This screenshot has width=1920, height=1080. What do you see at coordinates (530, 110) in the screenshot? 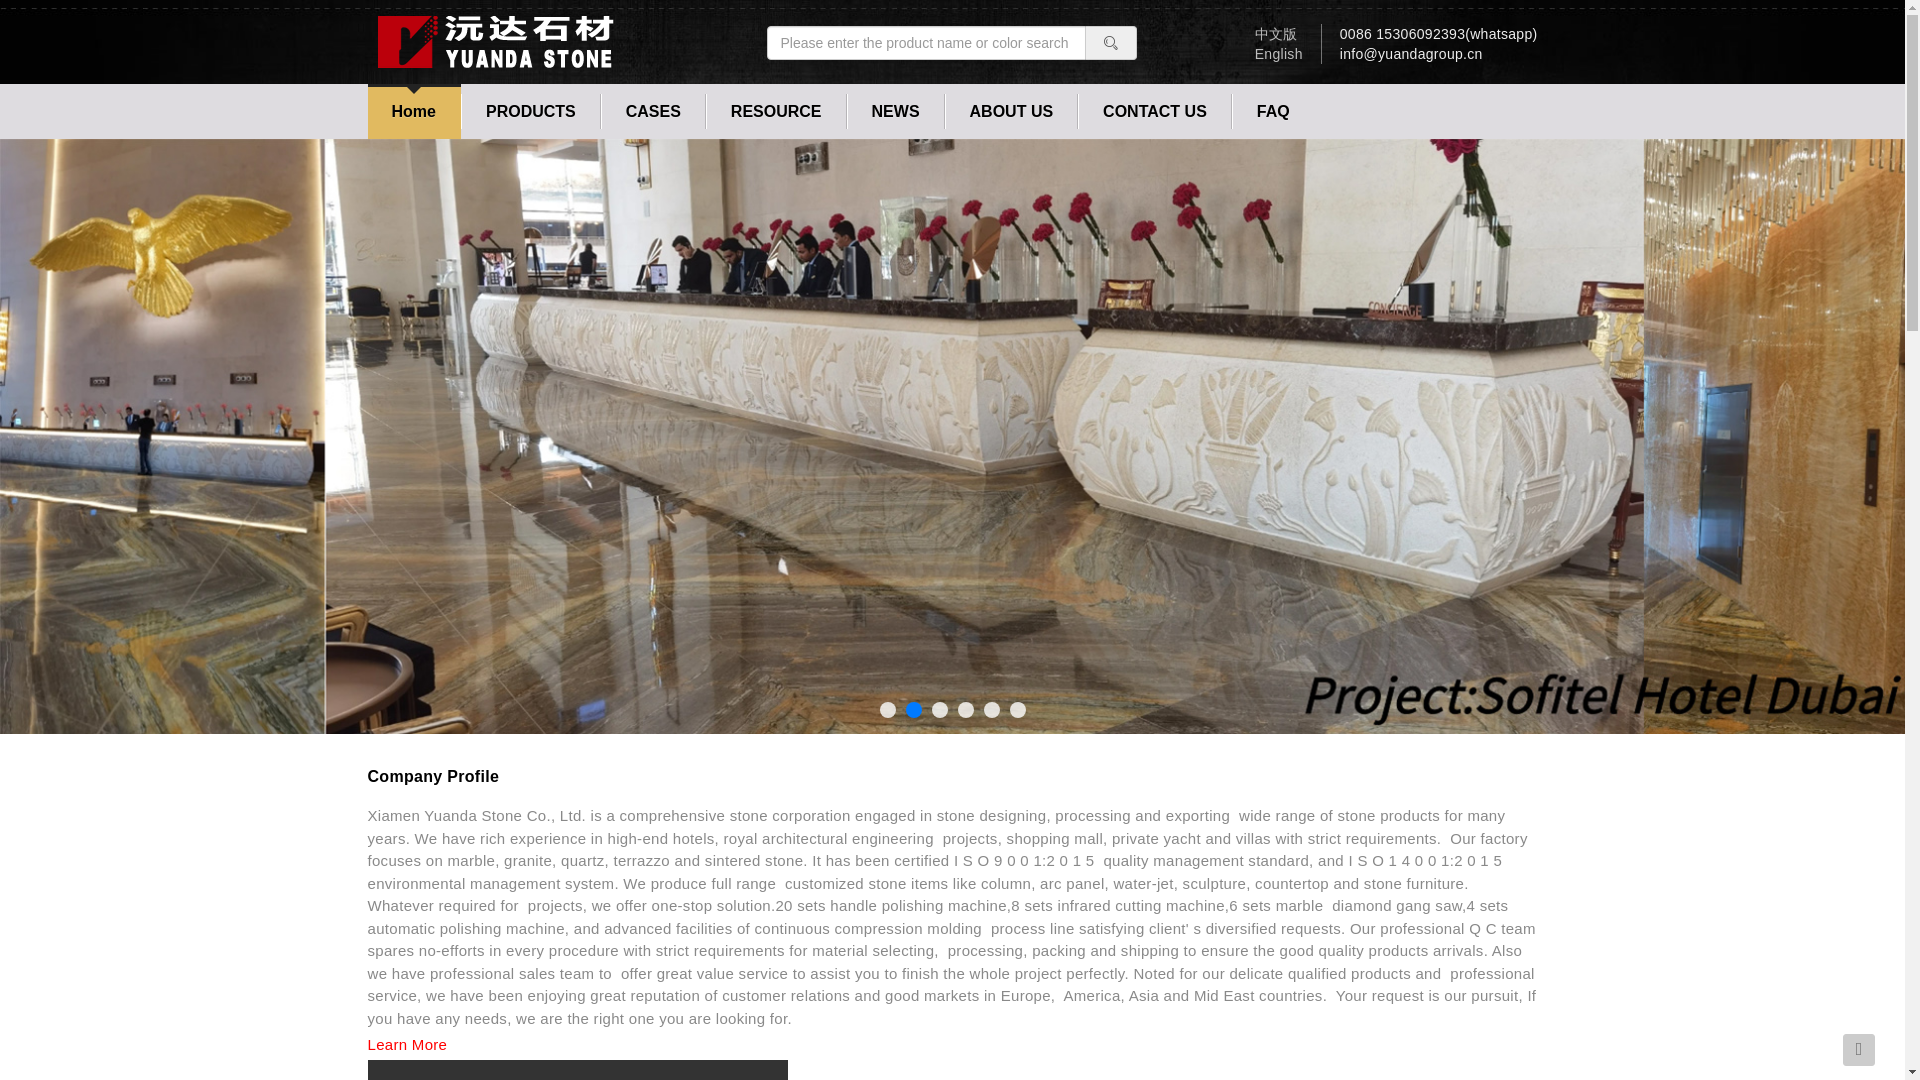
I see `PRODUCTS` at bounding box center [530, 110].